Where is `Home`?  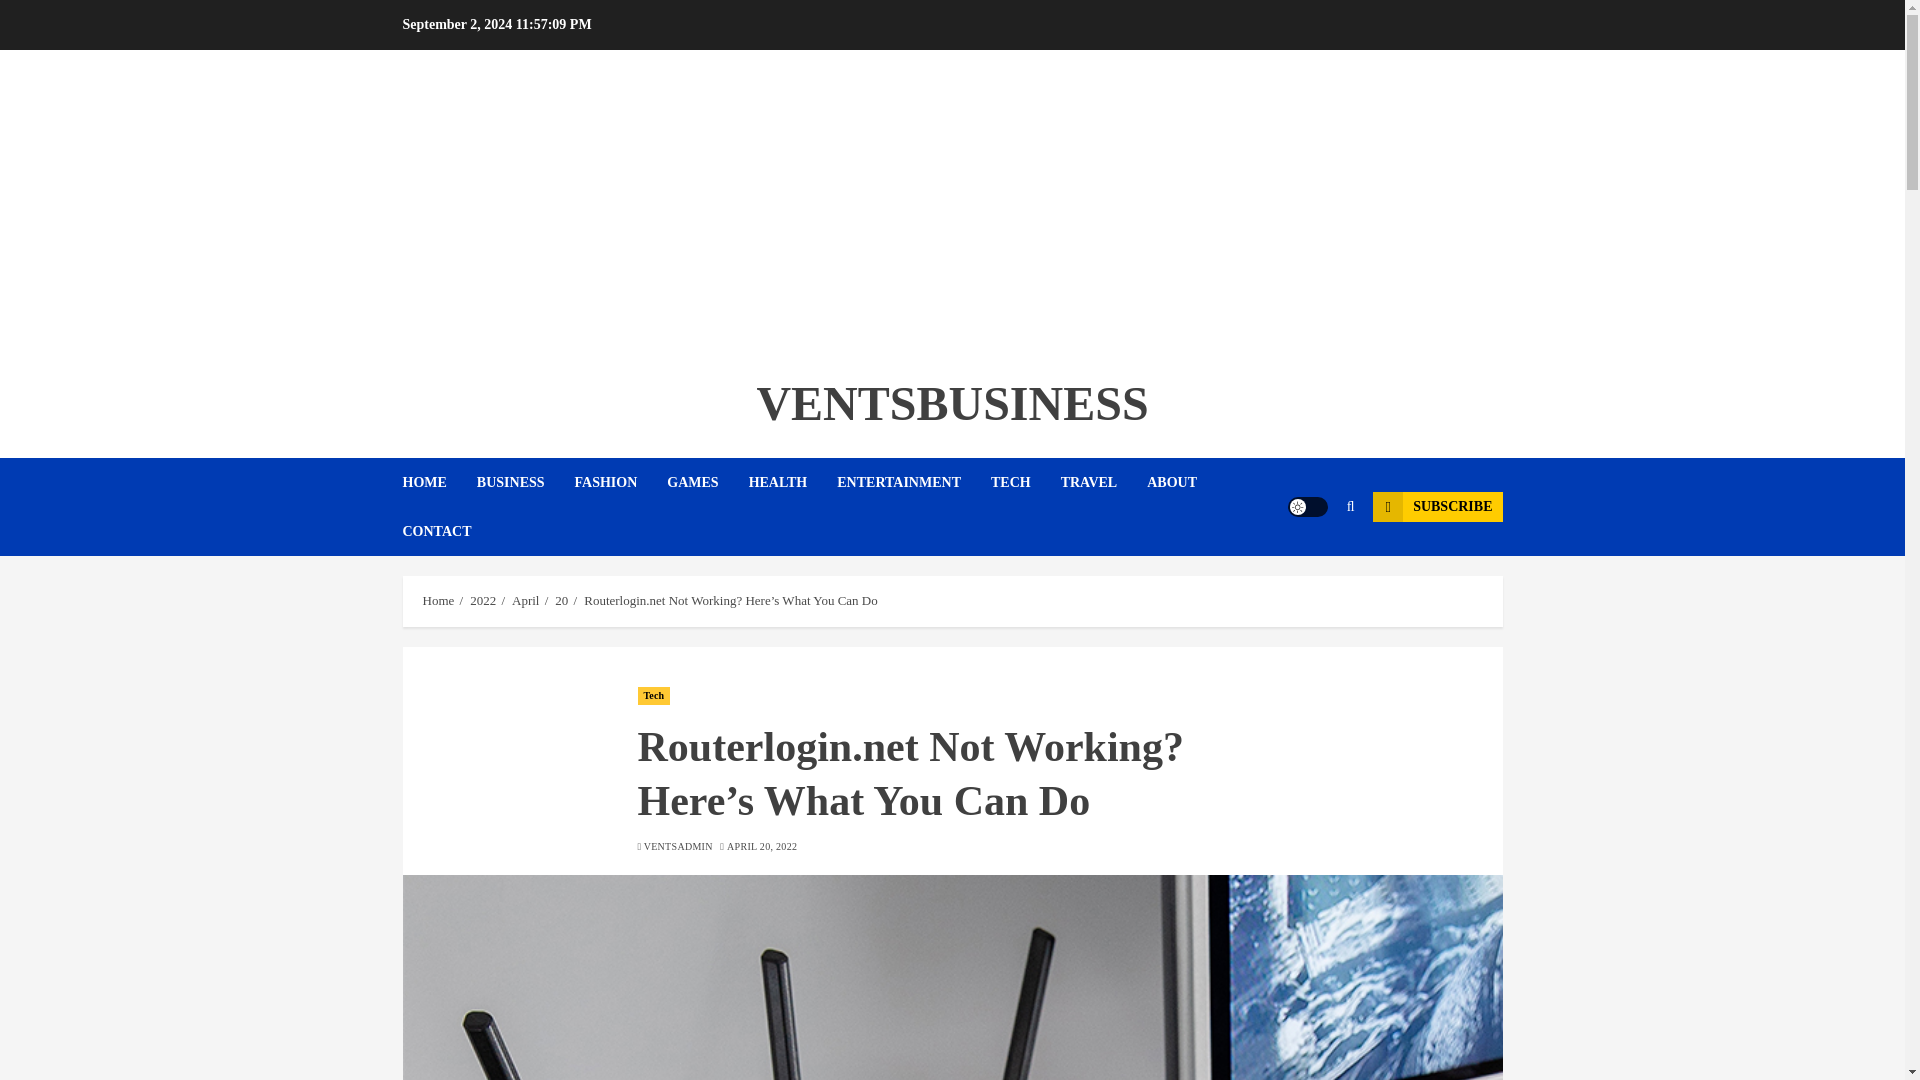 Home is located at coordinates (438, 600).